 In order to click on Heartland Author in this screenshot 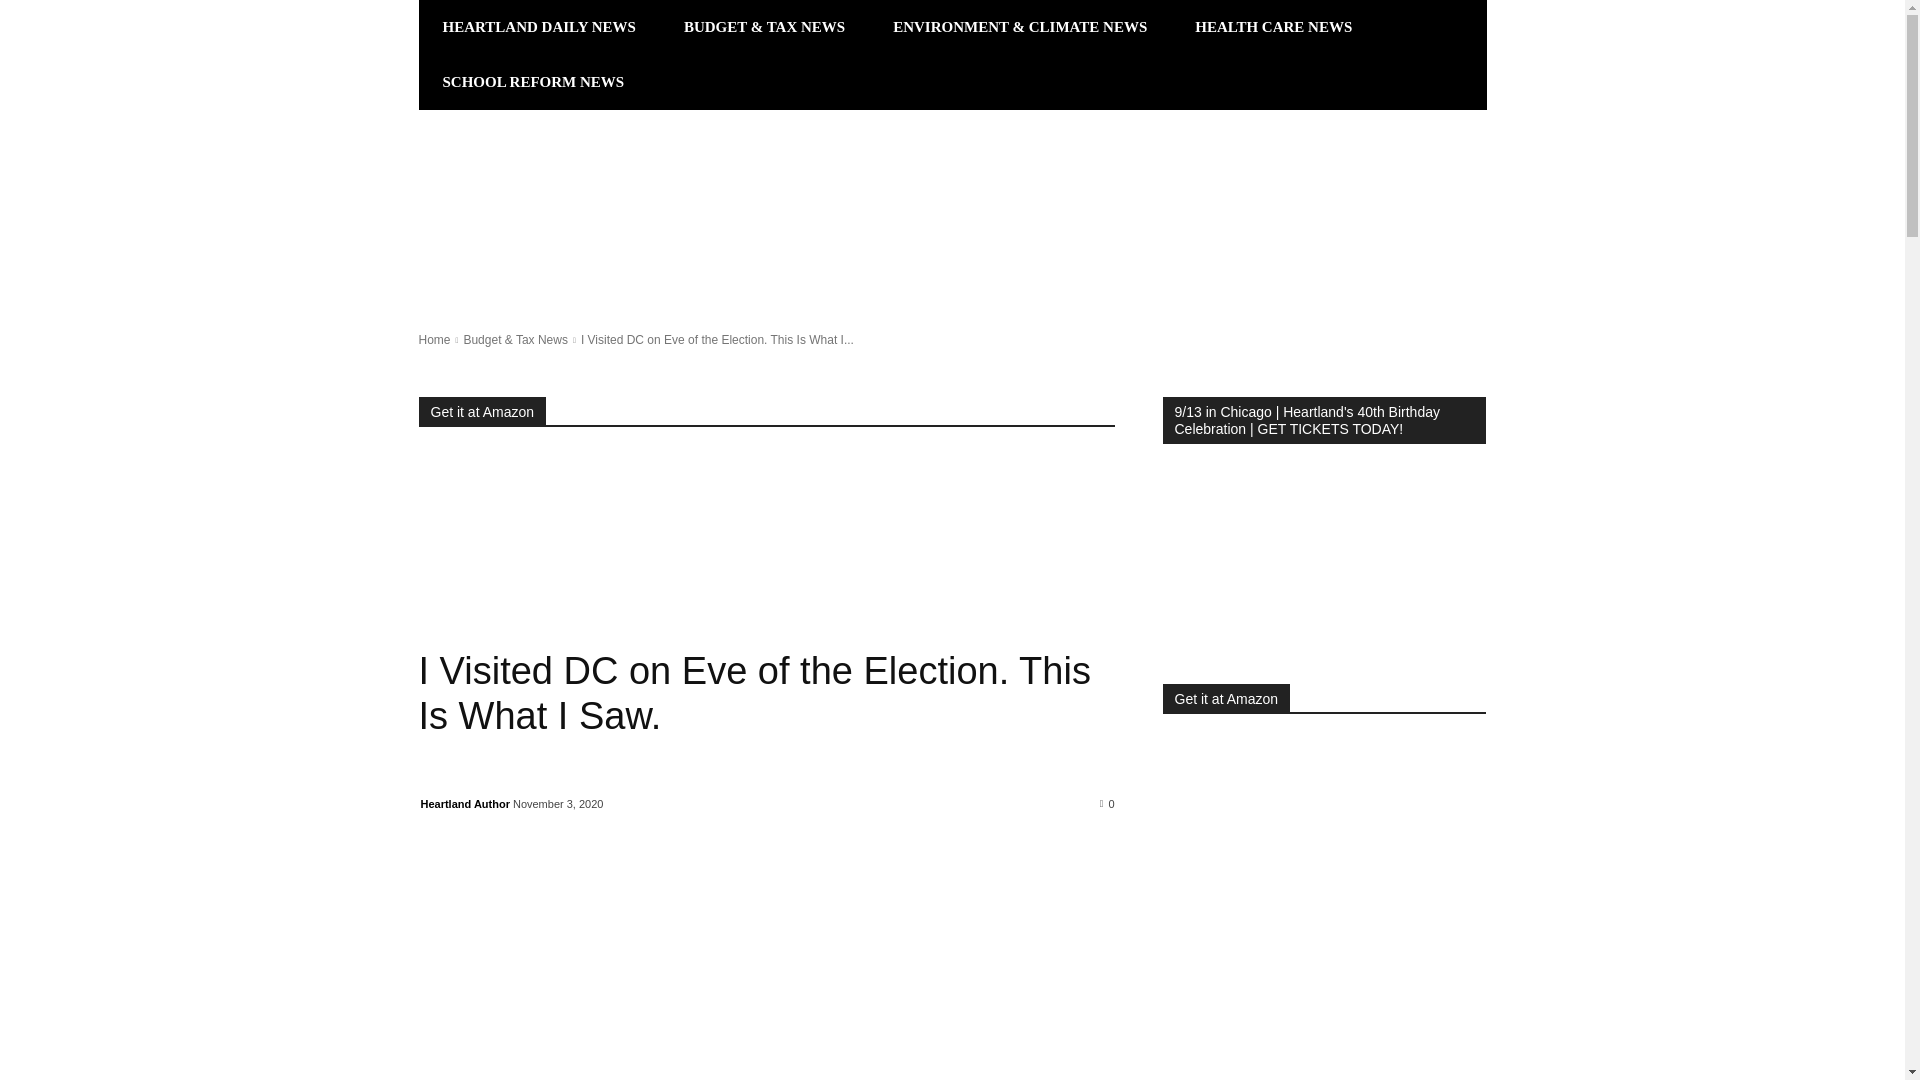, I will do `click(464, 802)`.